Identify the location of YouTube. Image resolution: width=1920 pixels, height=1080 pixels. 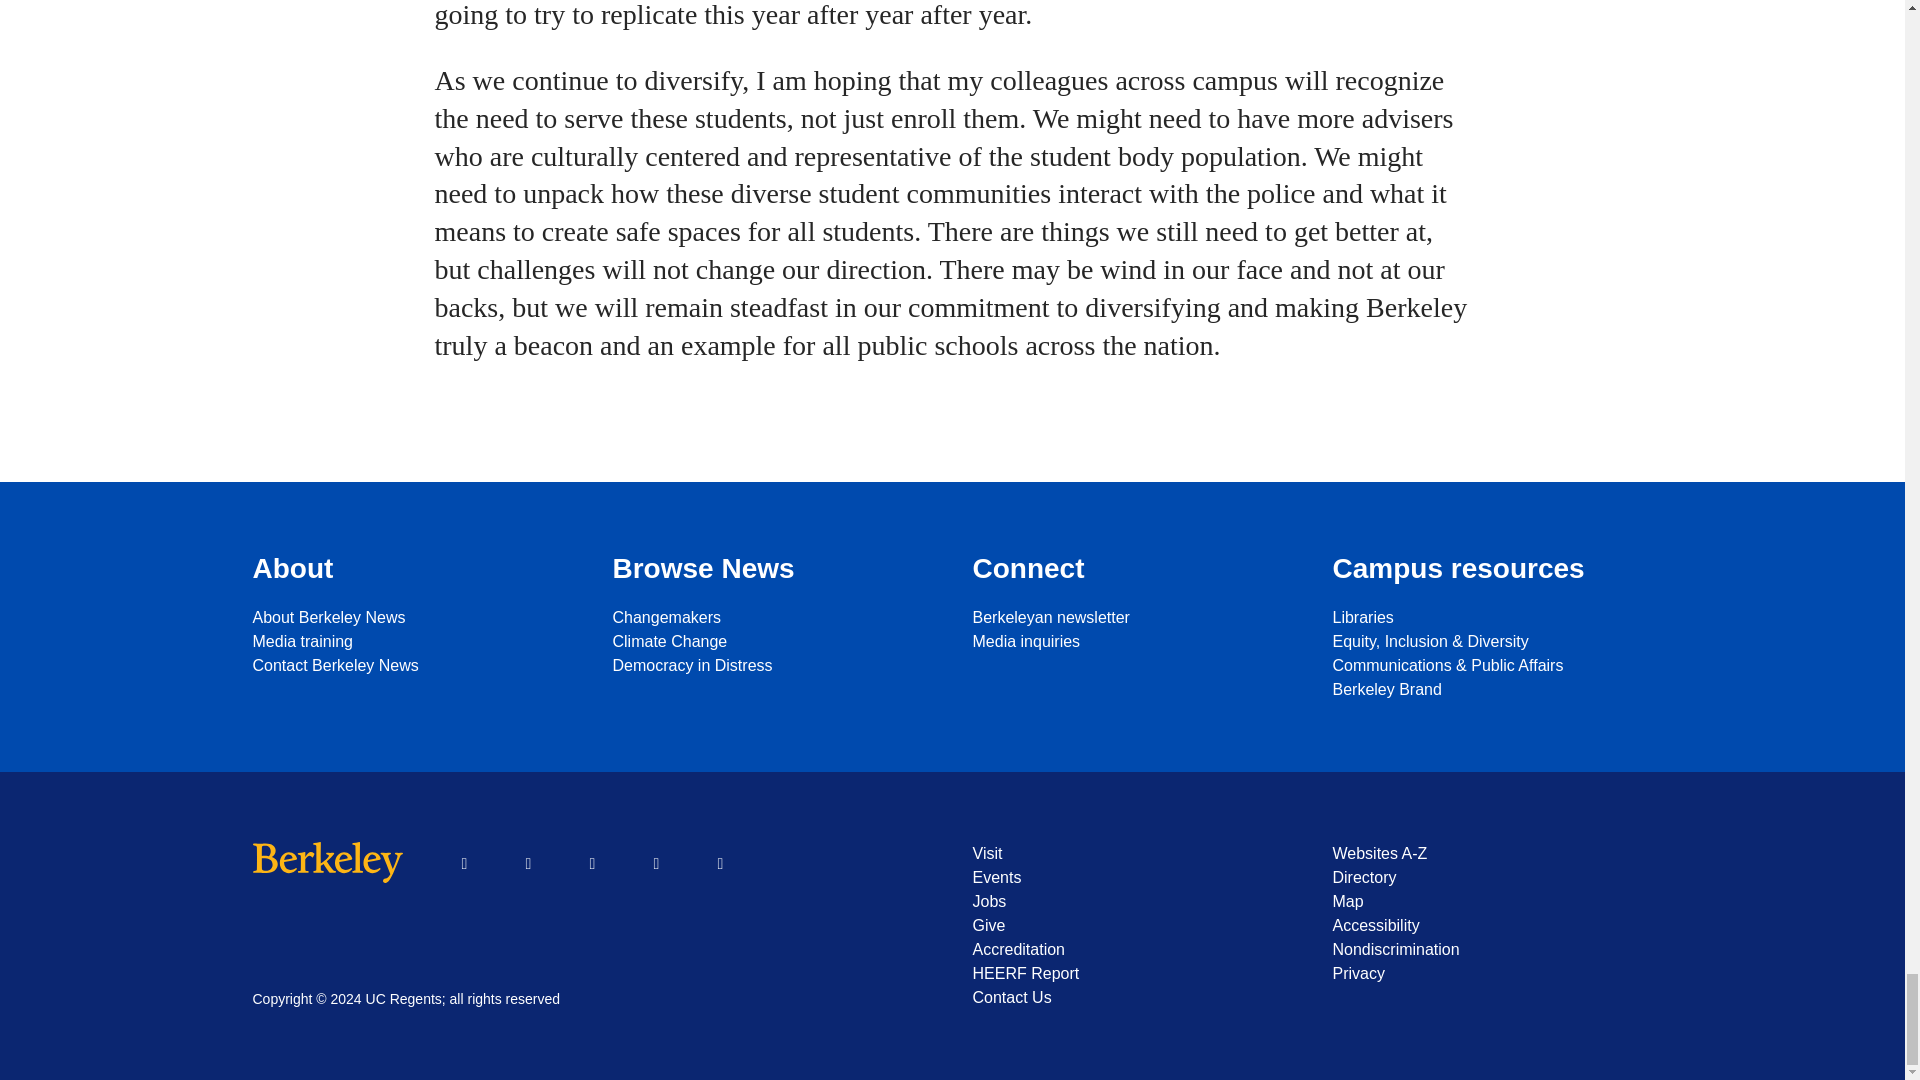
(592, 864).